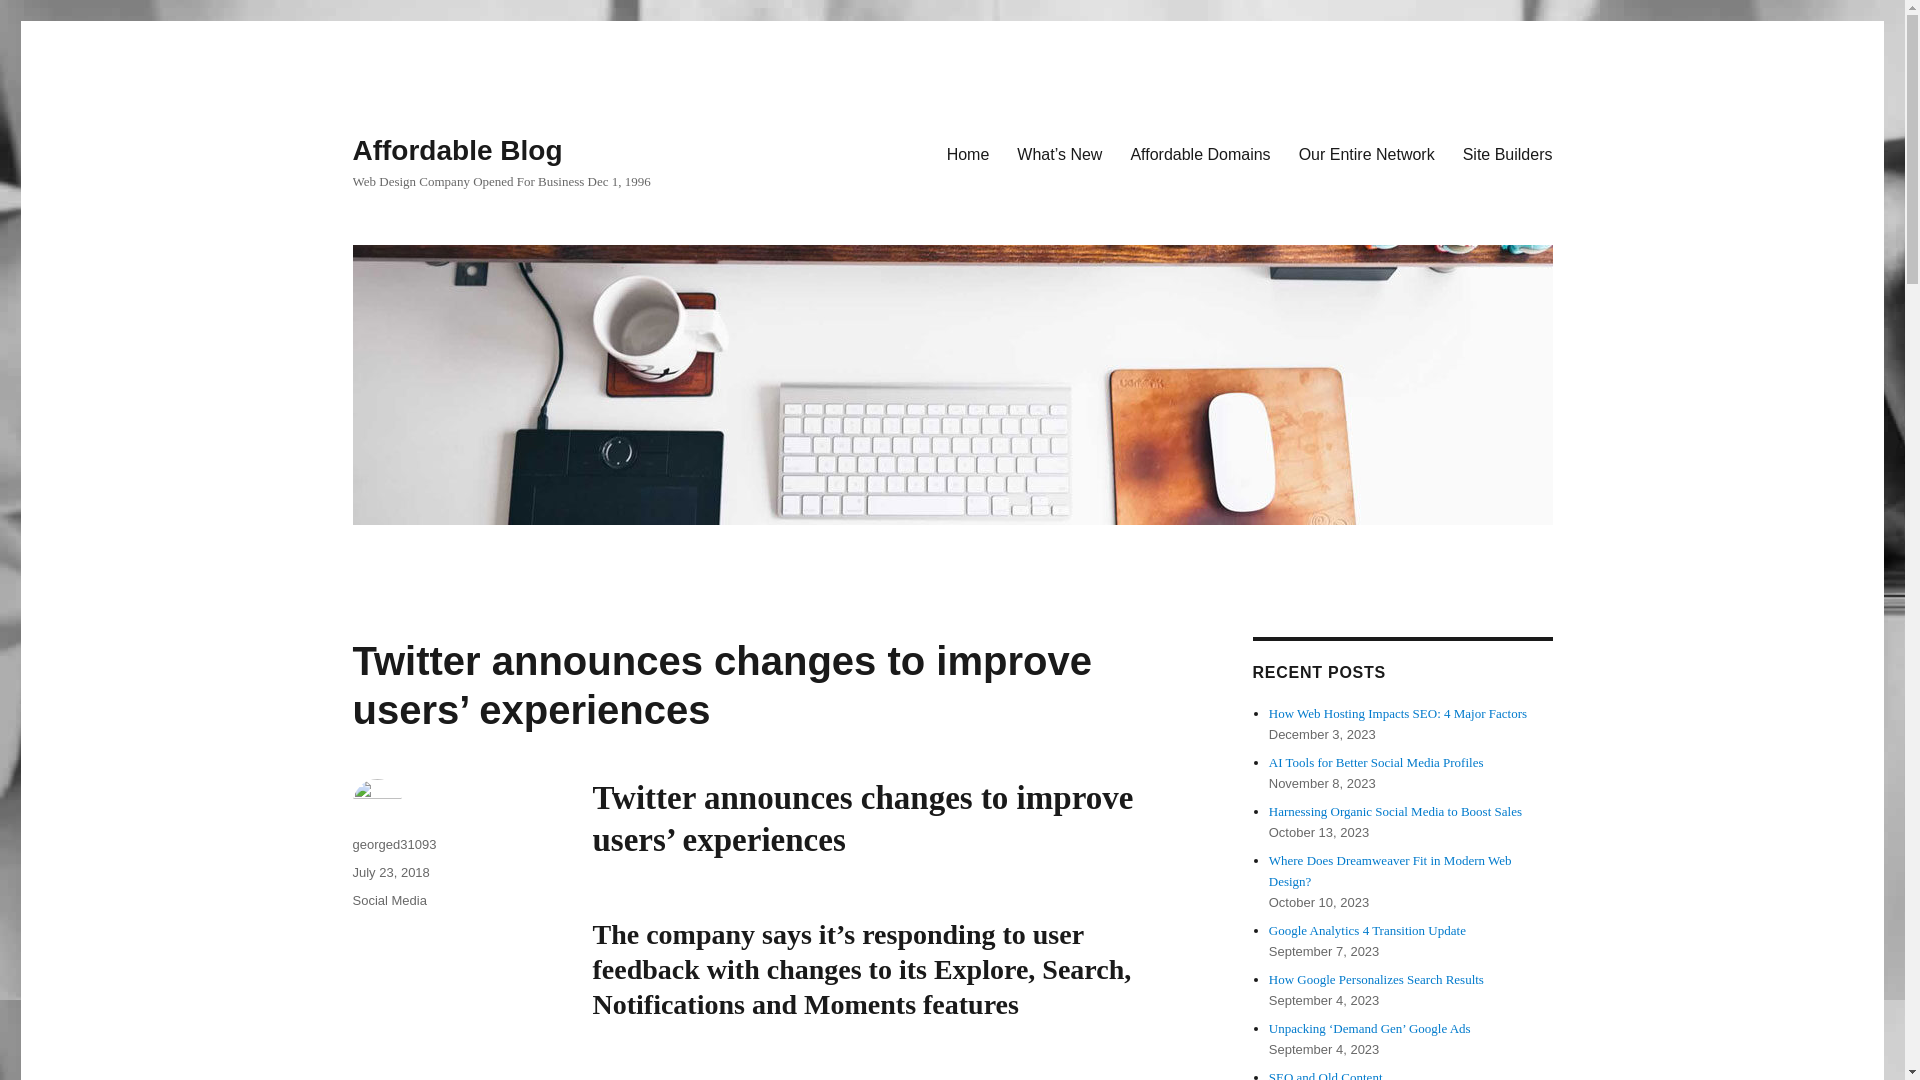 The height and width of the screenshot is (1080, 1920). I want to click on Our Entire Network, so click(1366, 153).